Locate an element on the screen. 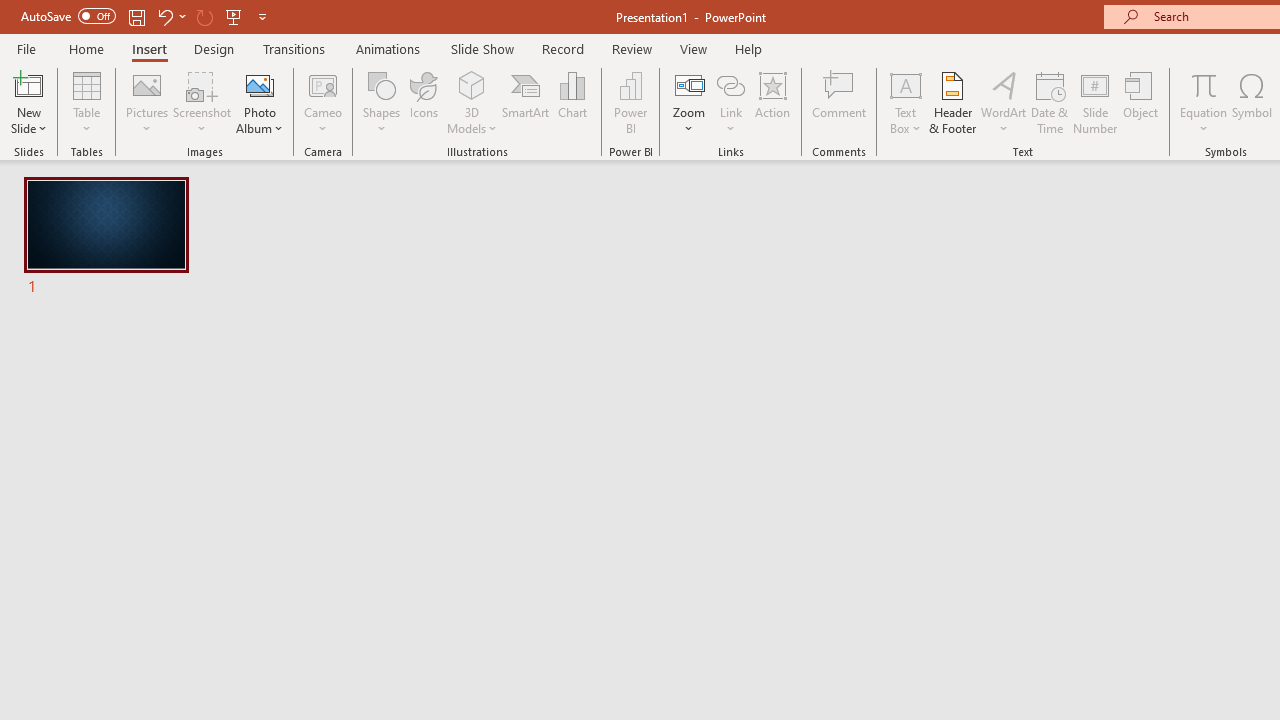 This screenshot has width=1280, height=720. New Slide is located at coordinates (28, 102).